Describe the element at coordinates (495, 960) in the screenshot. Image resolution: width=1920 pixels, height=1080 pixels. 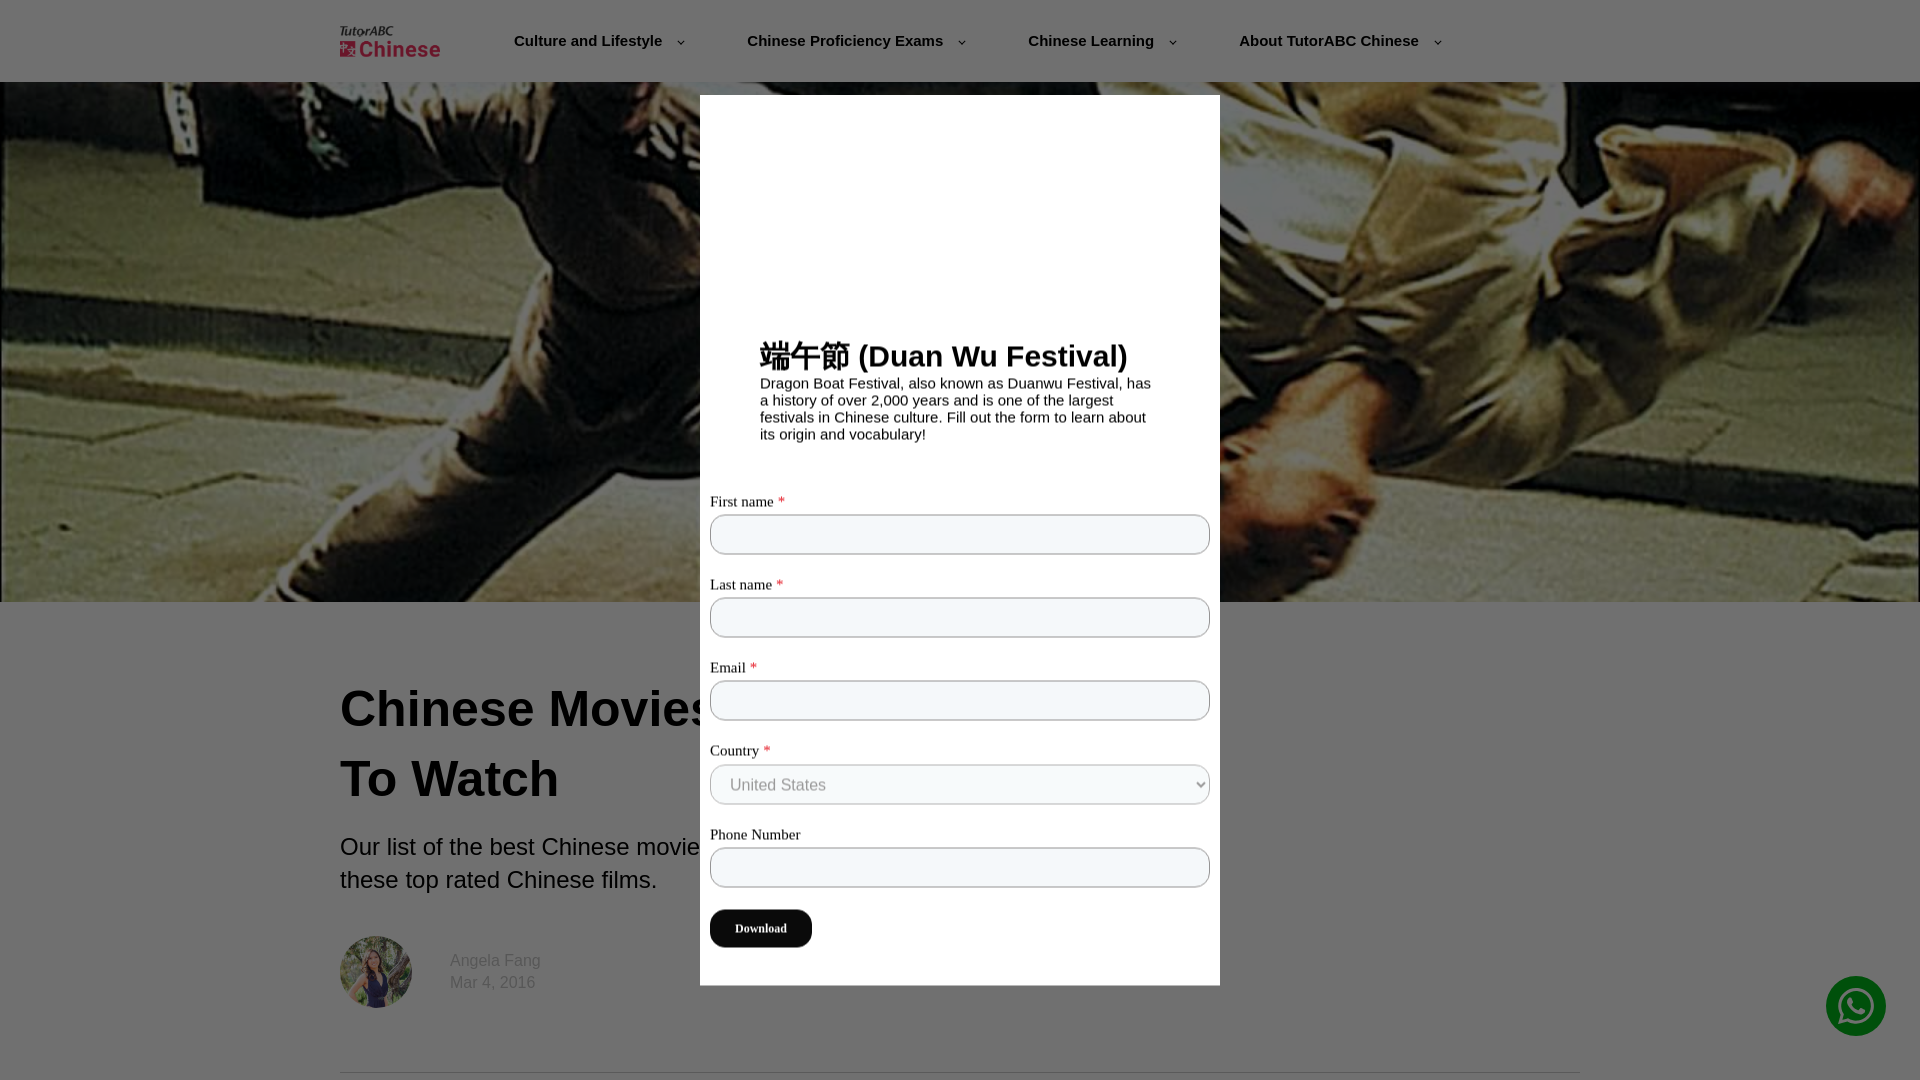
I see `Angela Fang` at that location.